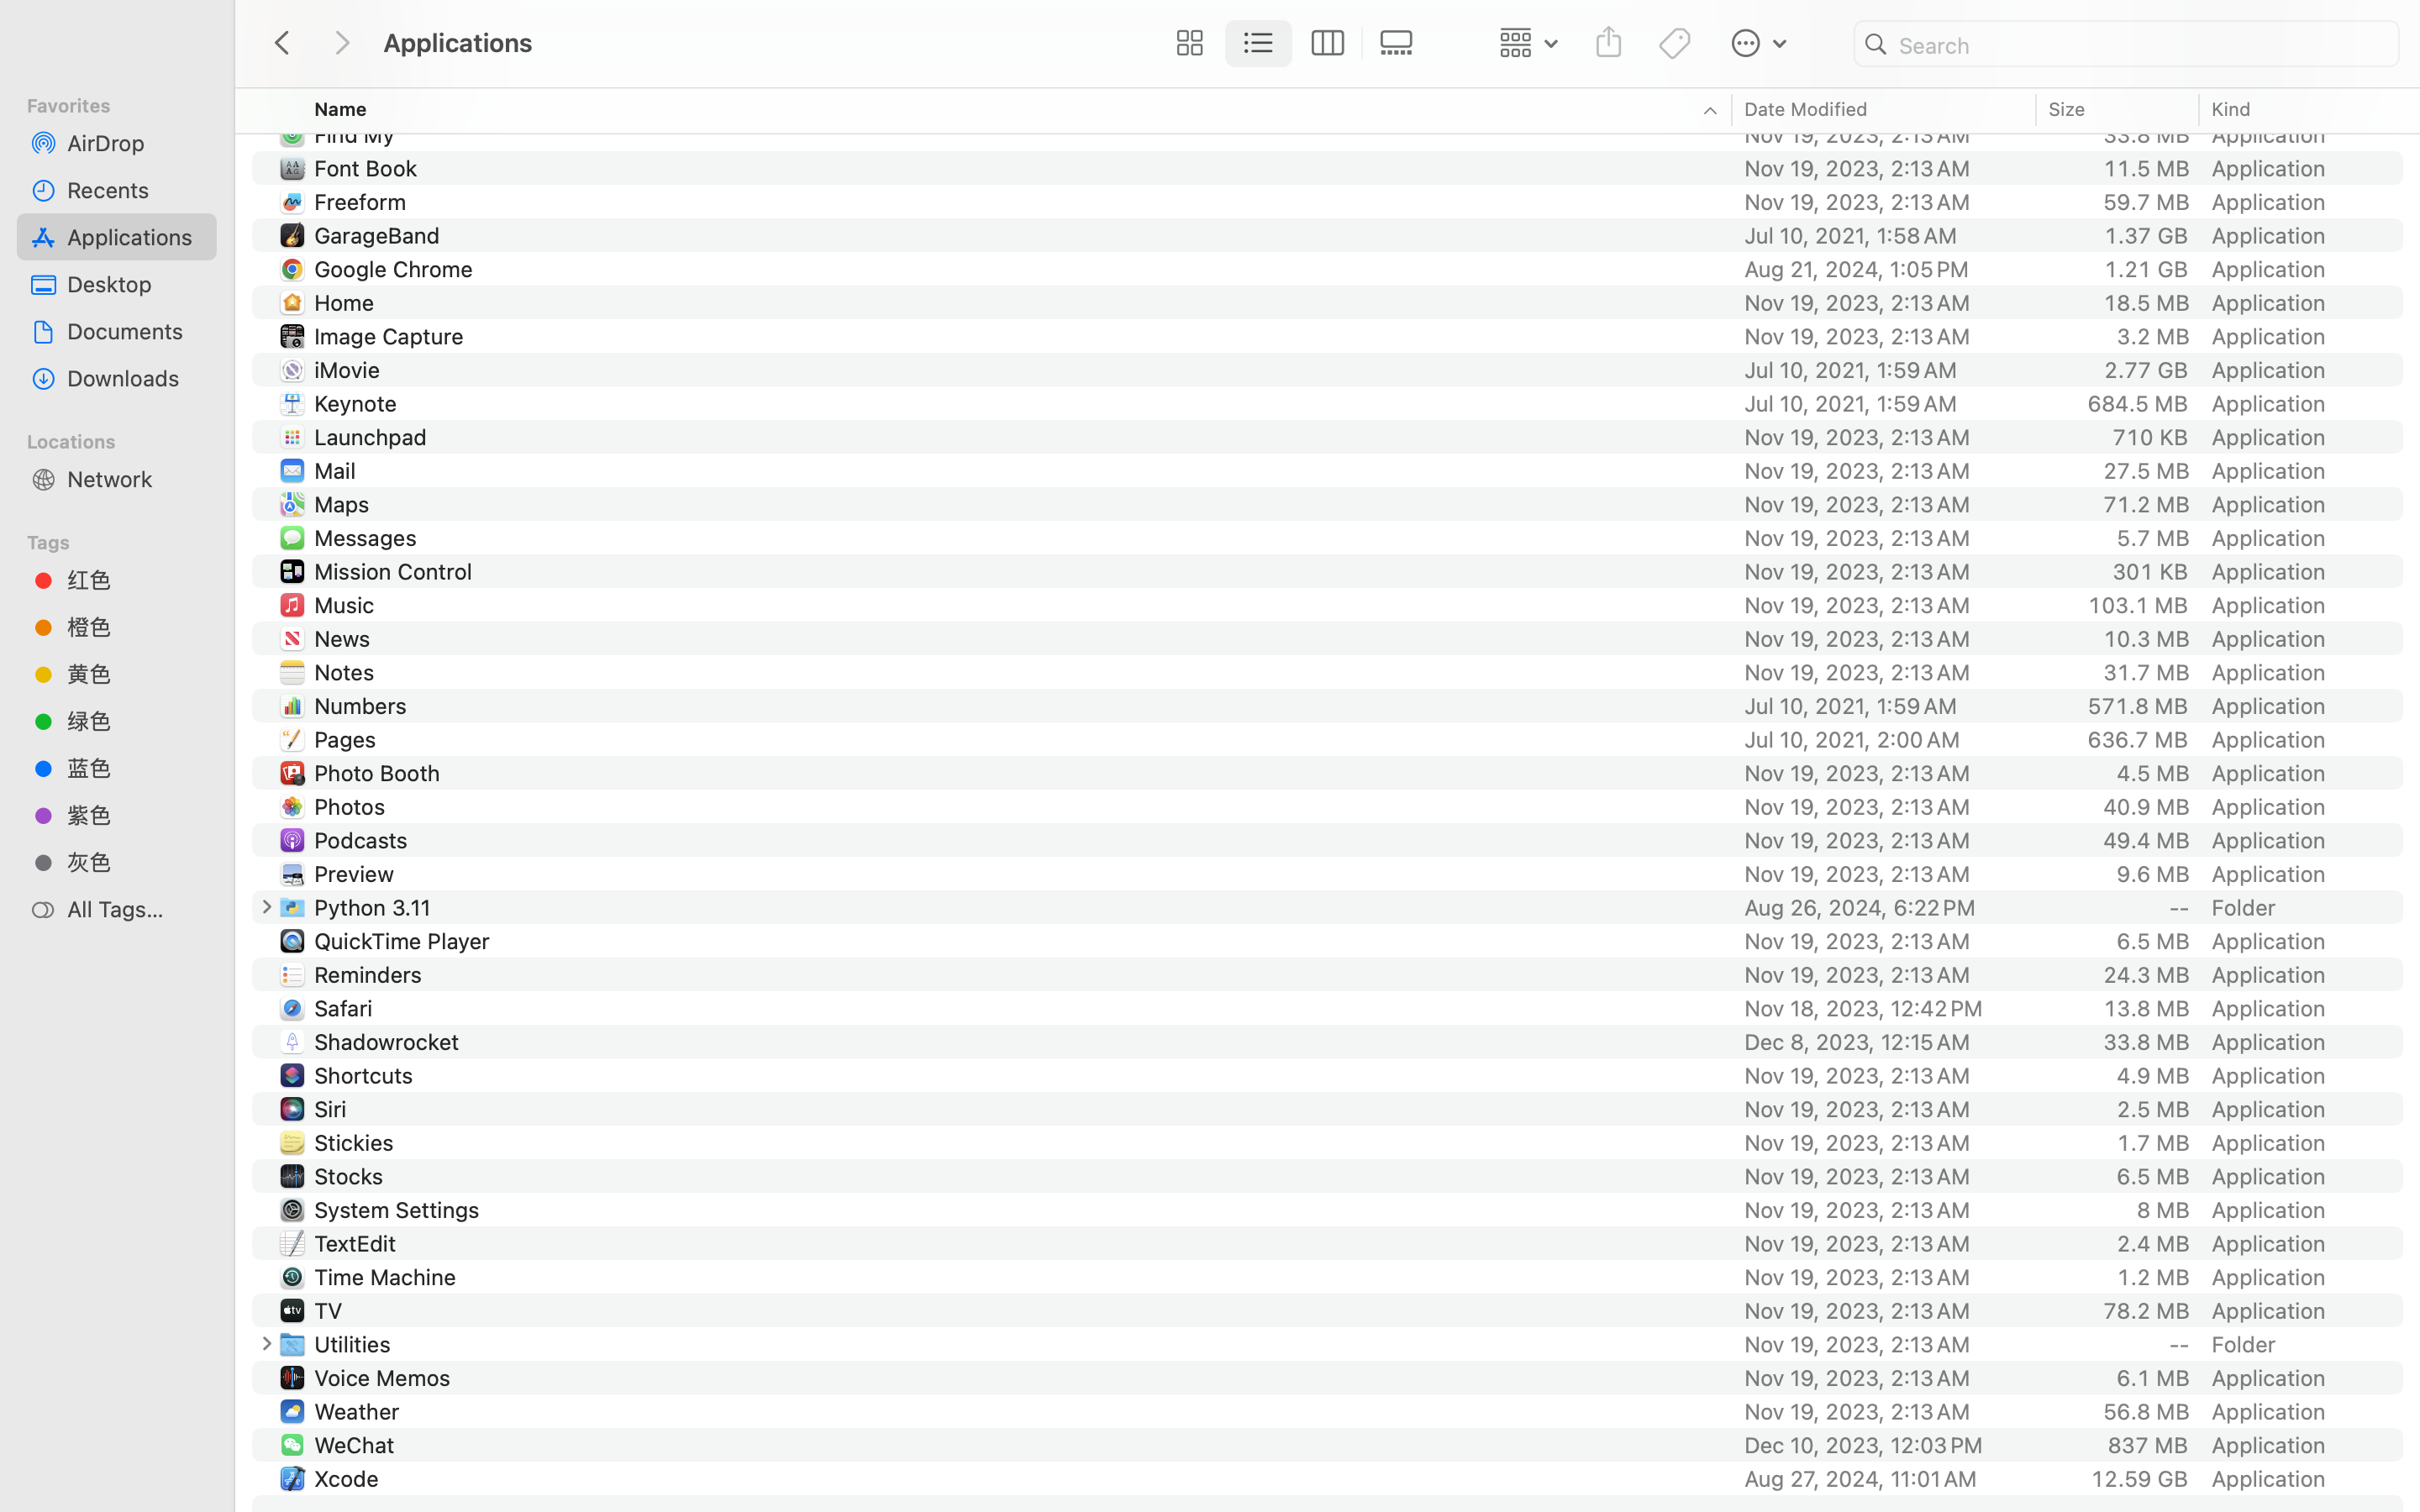 This screenshot has height=1512, width=2420. Describe the element at coordinates (1885, 235) in the screenshot. I see `Jul 10, 2021, 1:58 AM` at that location.